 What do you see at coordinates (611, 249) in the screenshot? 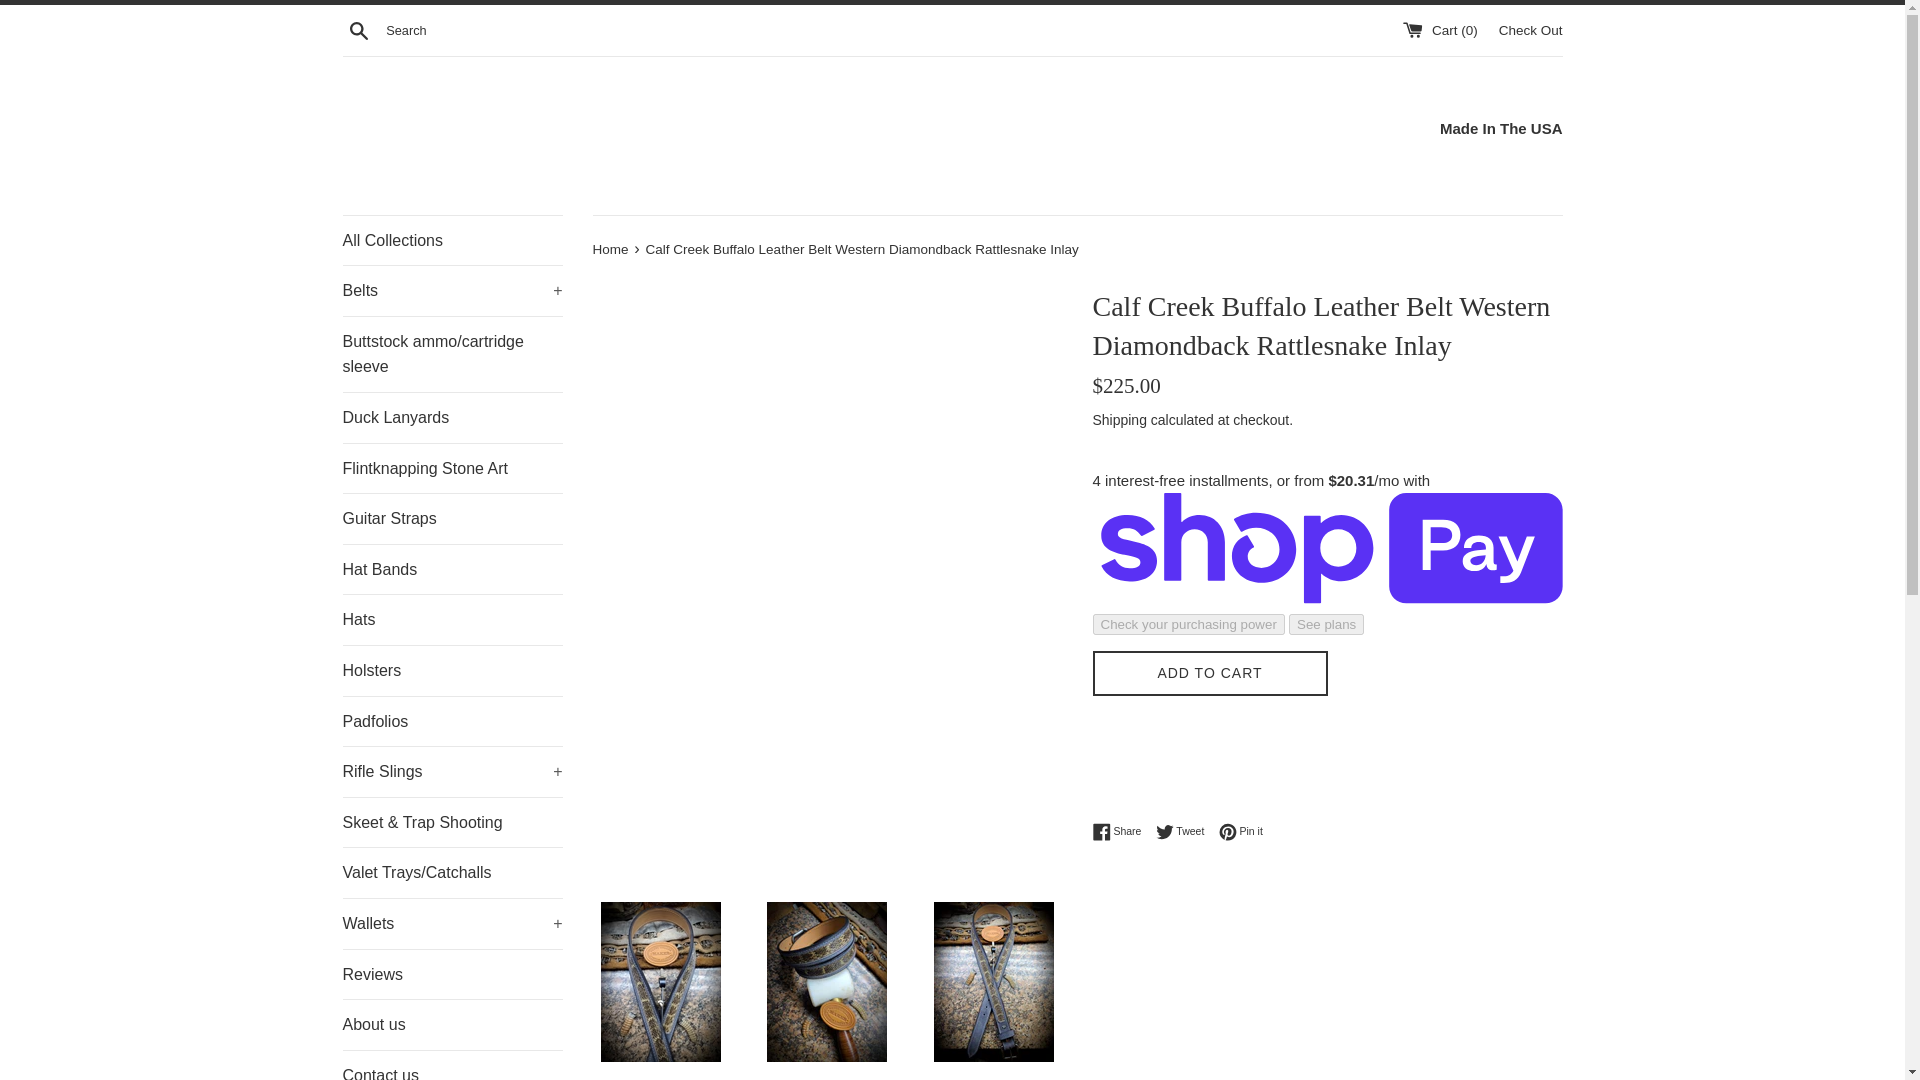
I see `Back to the frontpage` at bounding box center [611, 249].